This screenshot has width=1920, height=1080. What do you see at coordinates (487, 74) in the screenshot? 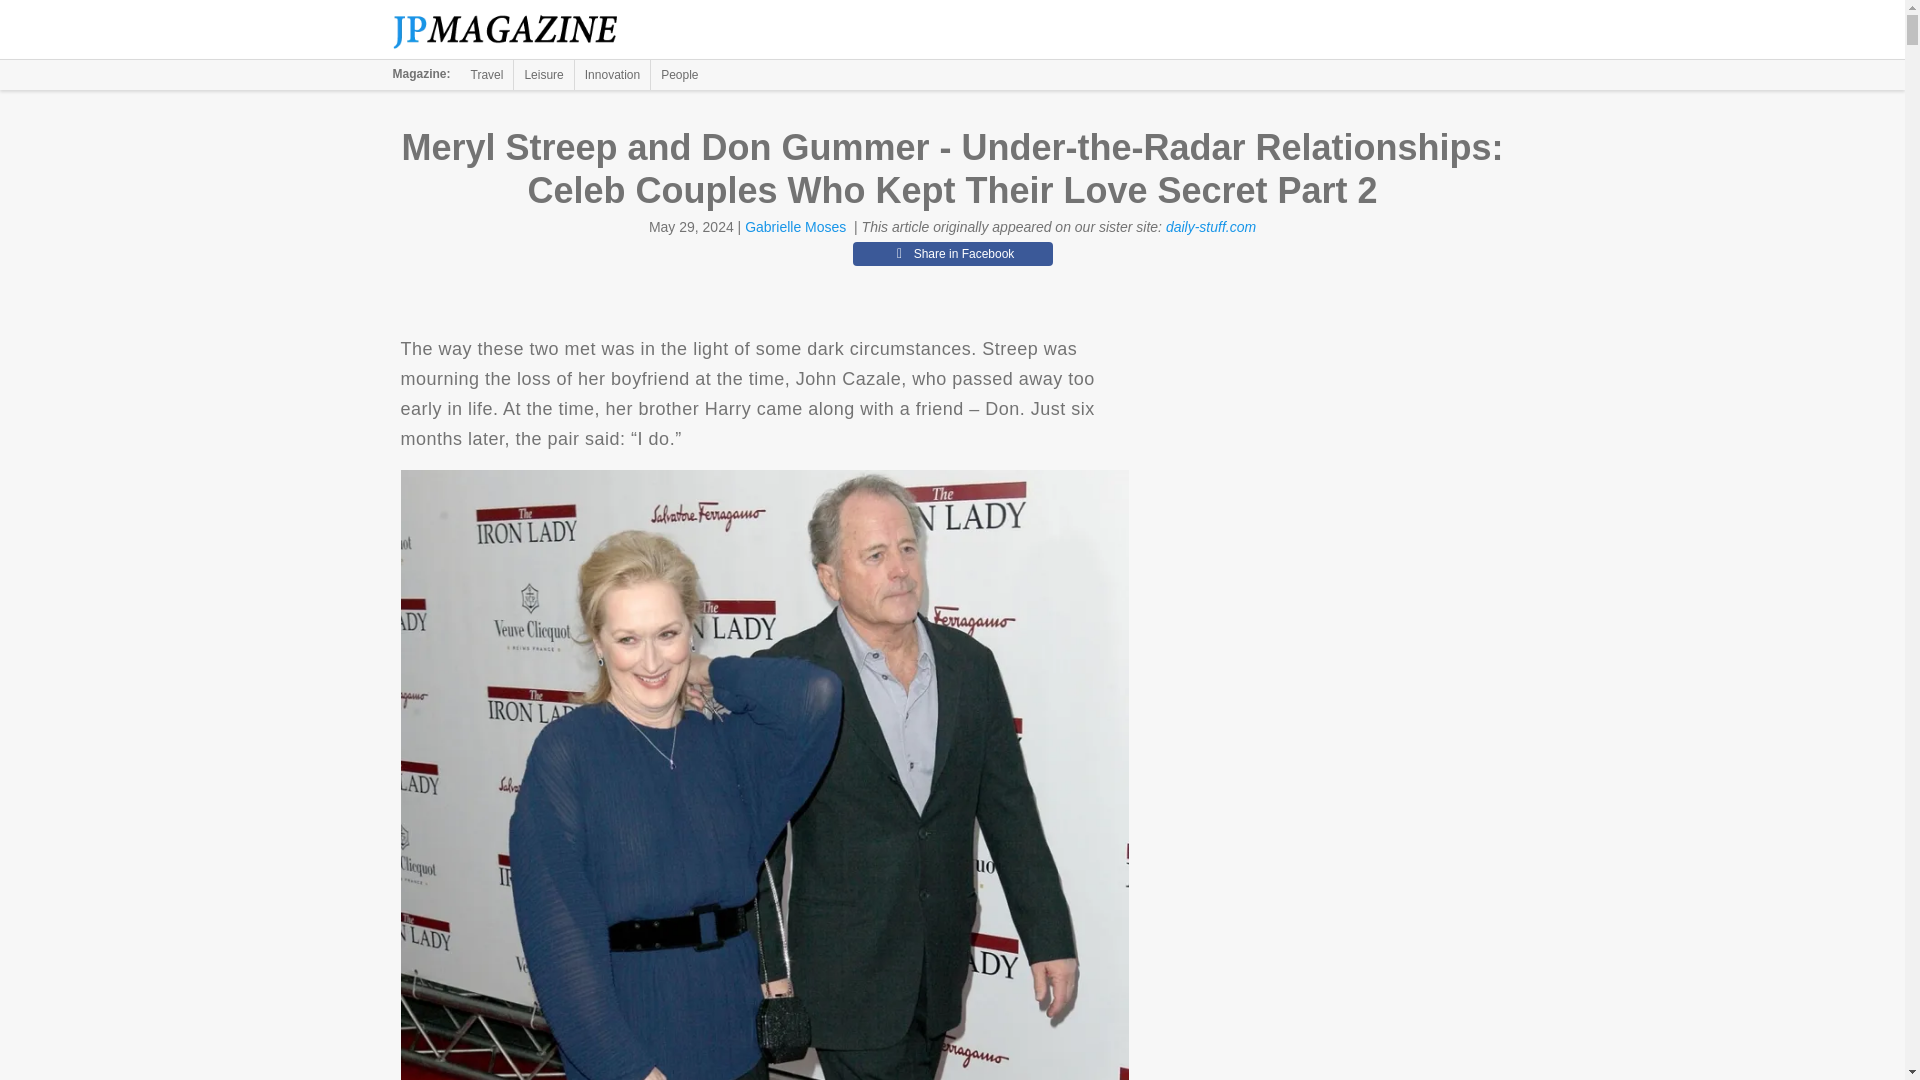
I see `Travel` at bounding box center [487, 74].